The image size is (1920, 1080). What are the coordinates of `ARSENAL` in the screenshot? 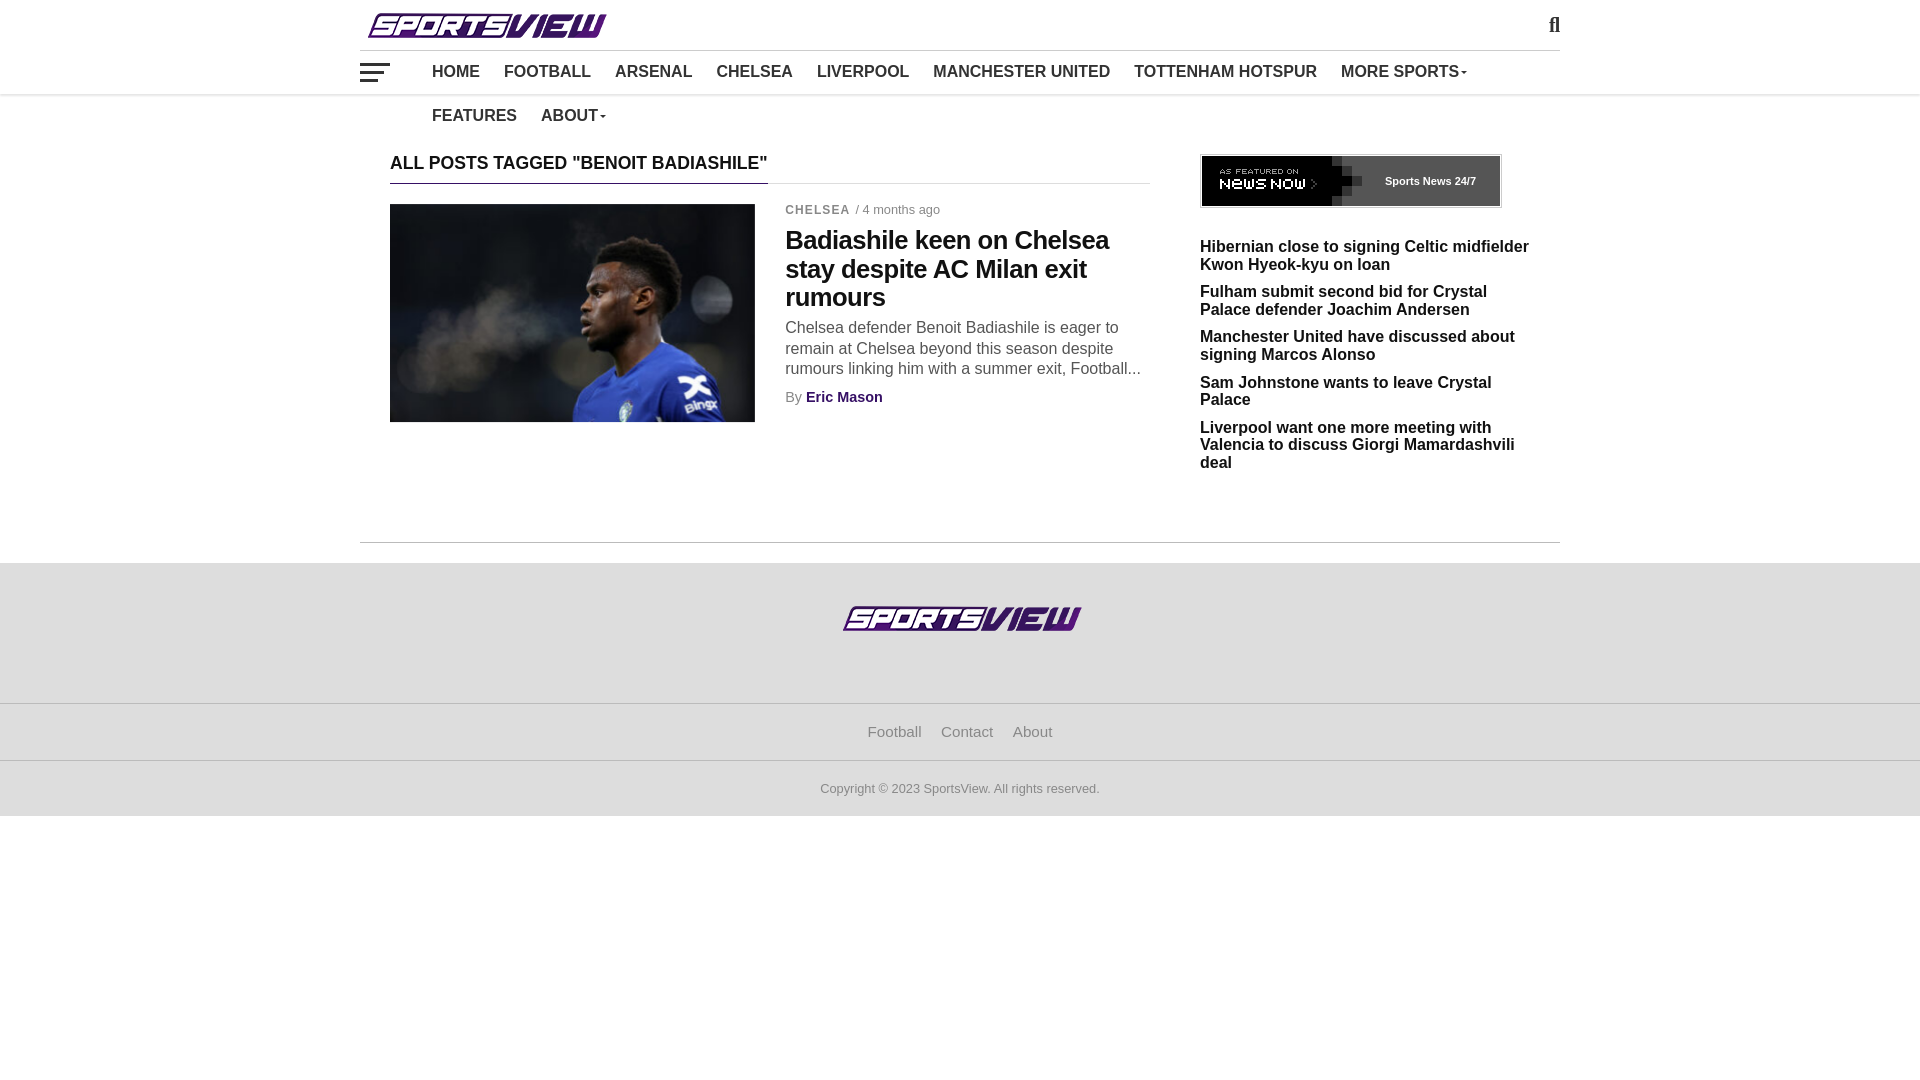 It's located at (653, 71).